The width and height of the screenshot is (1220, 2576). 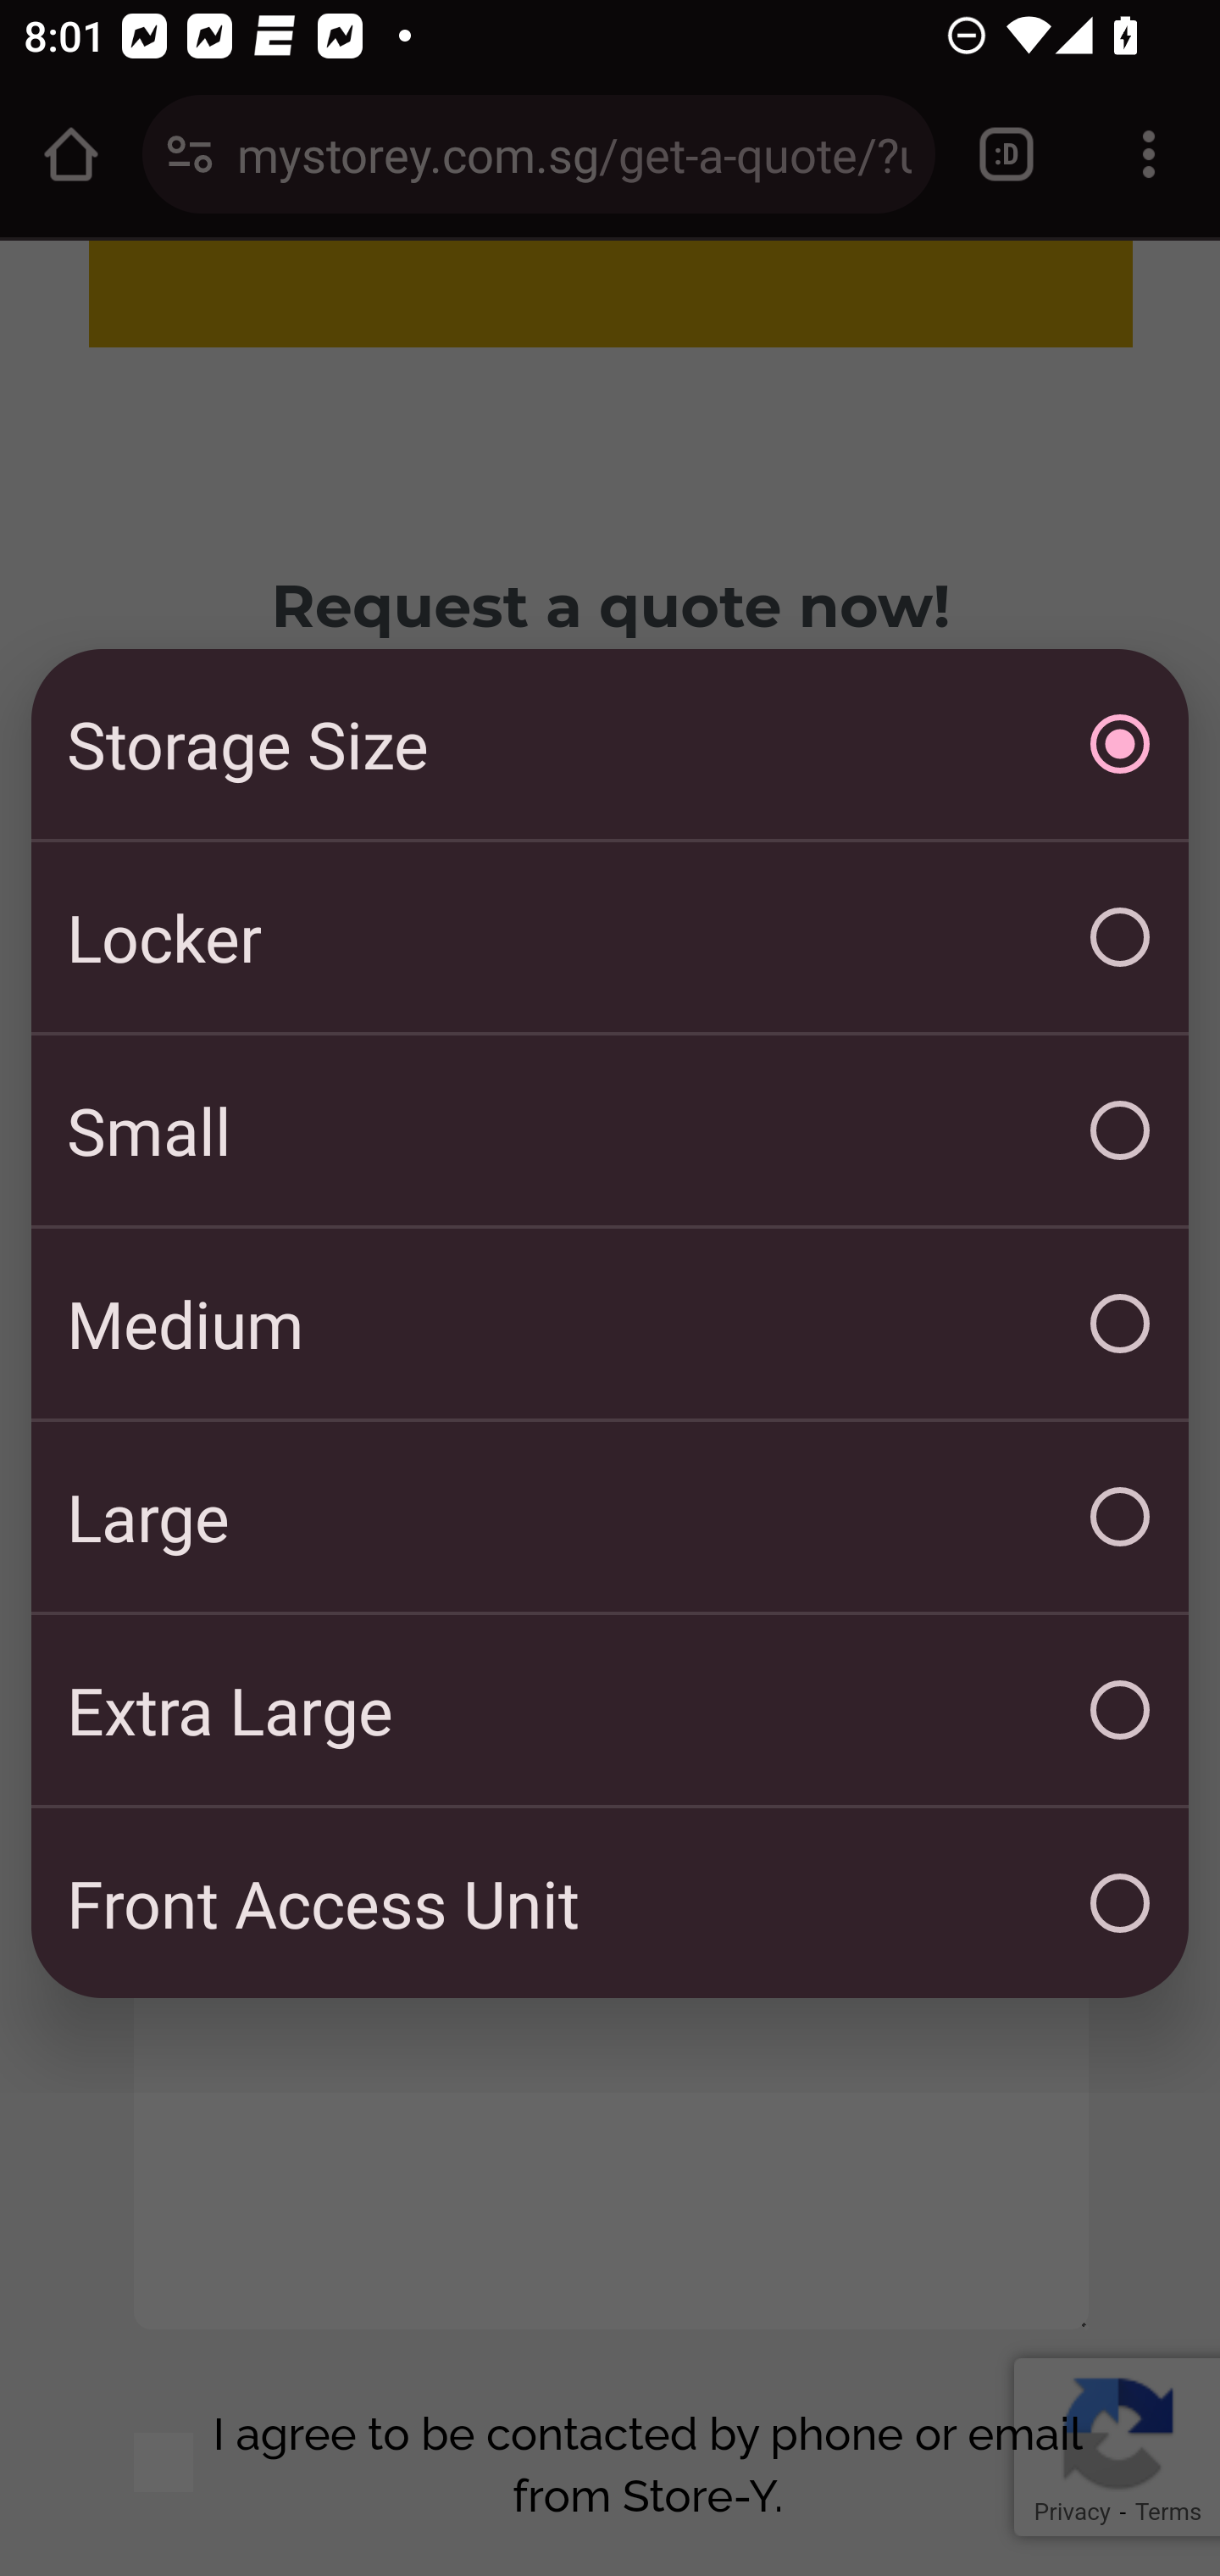 I want to click on Locker, so click(x=610, y=937).